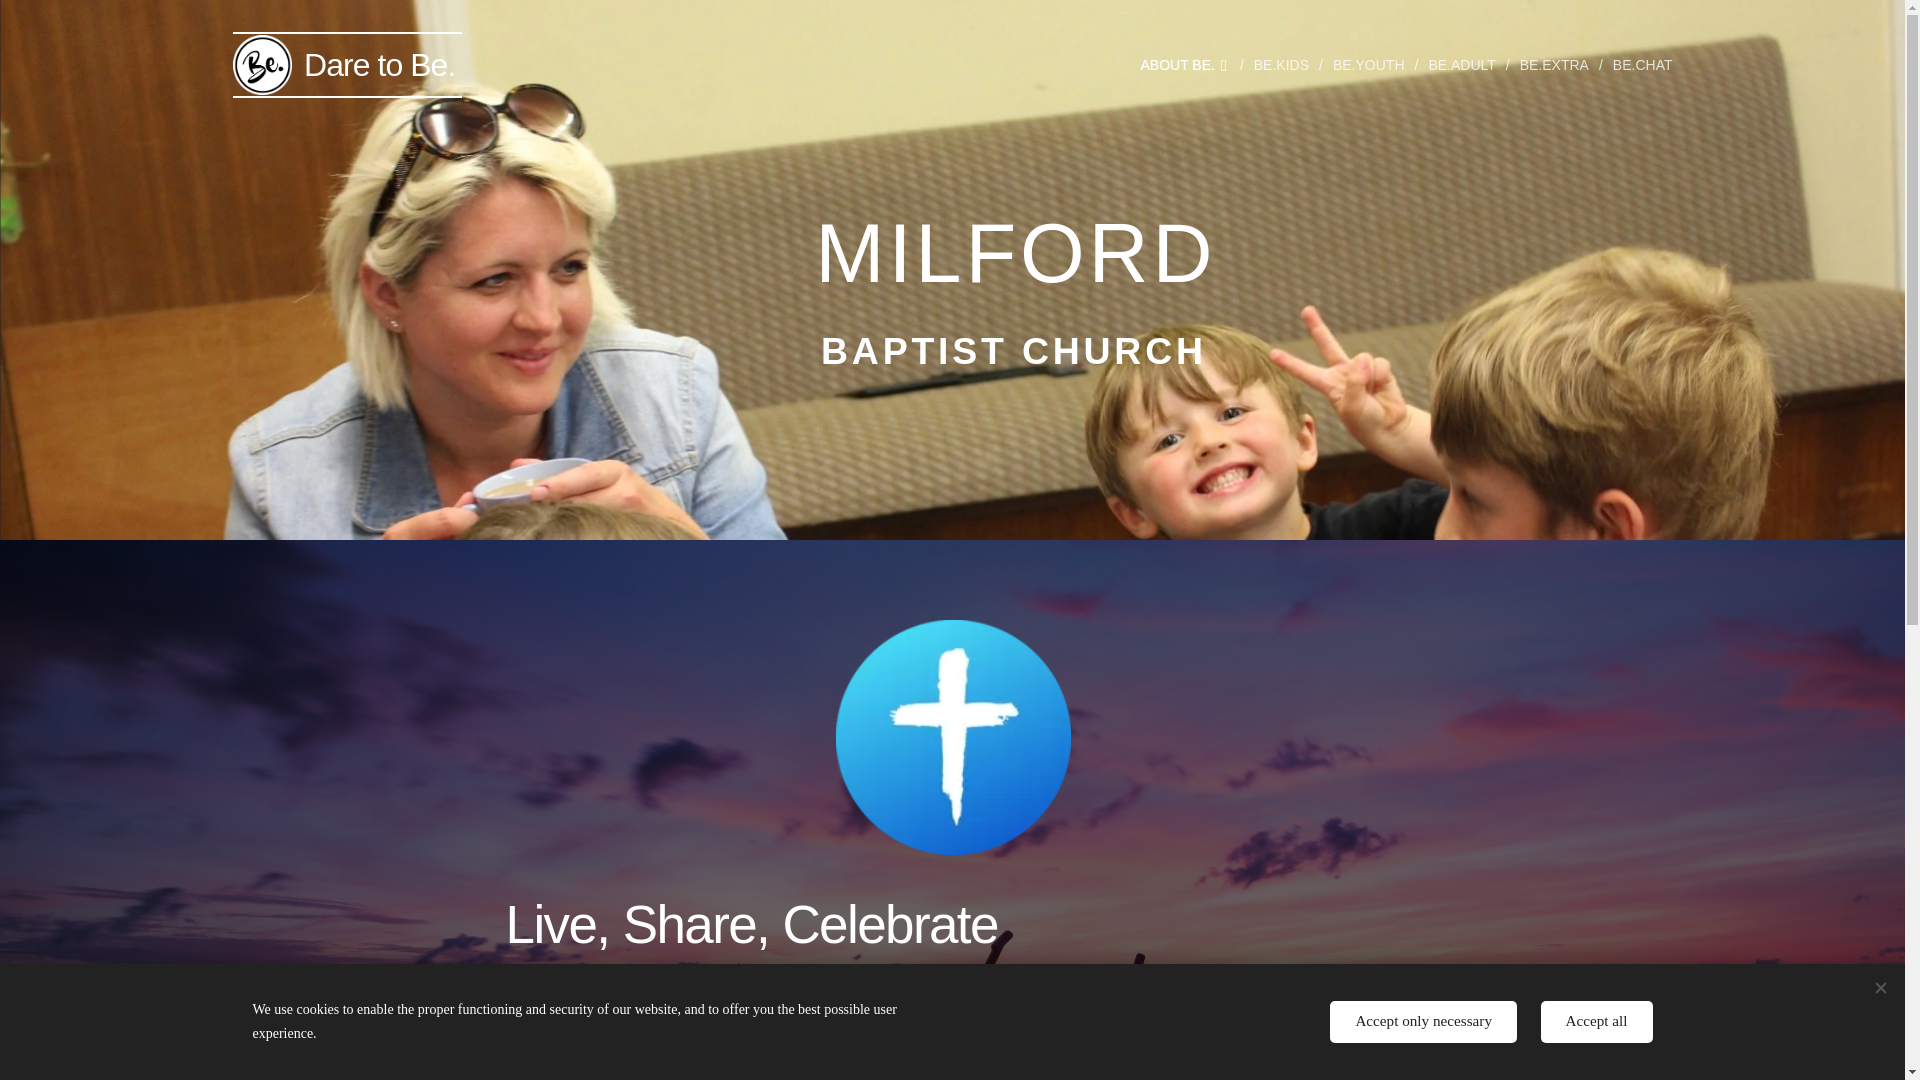 The height and width of the screenshot is (1080, 1920). What do you see at coordinates (1638, 64) in the screenshot?
I see `BE.CHAT` at bounding box center [1638, 64].